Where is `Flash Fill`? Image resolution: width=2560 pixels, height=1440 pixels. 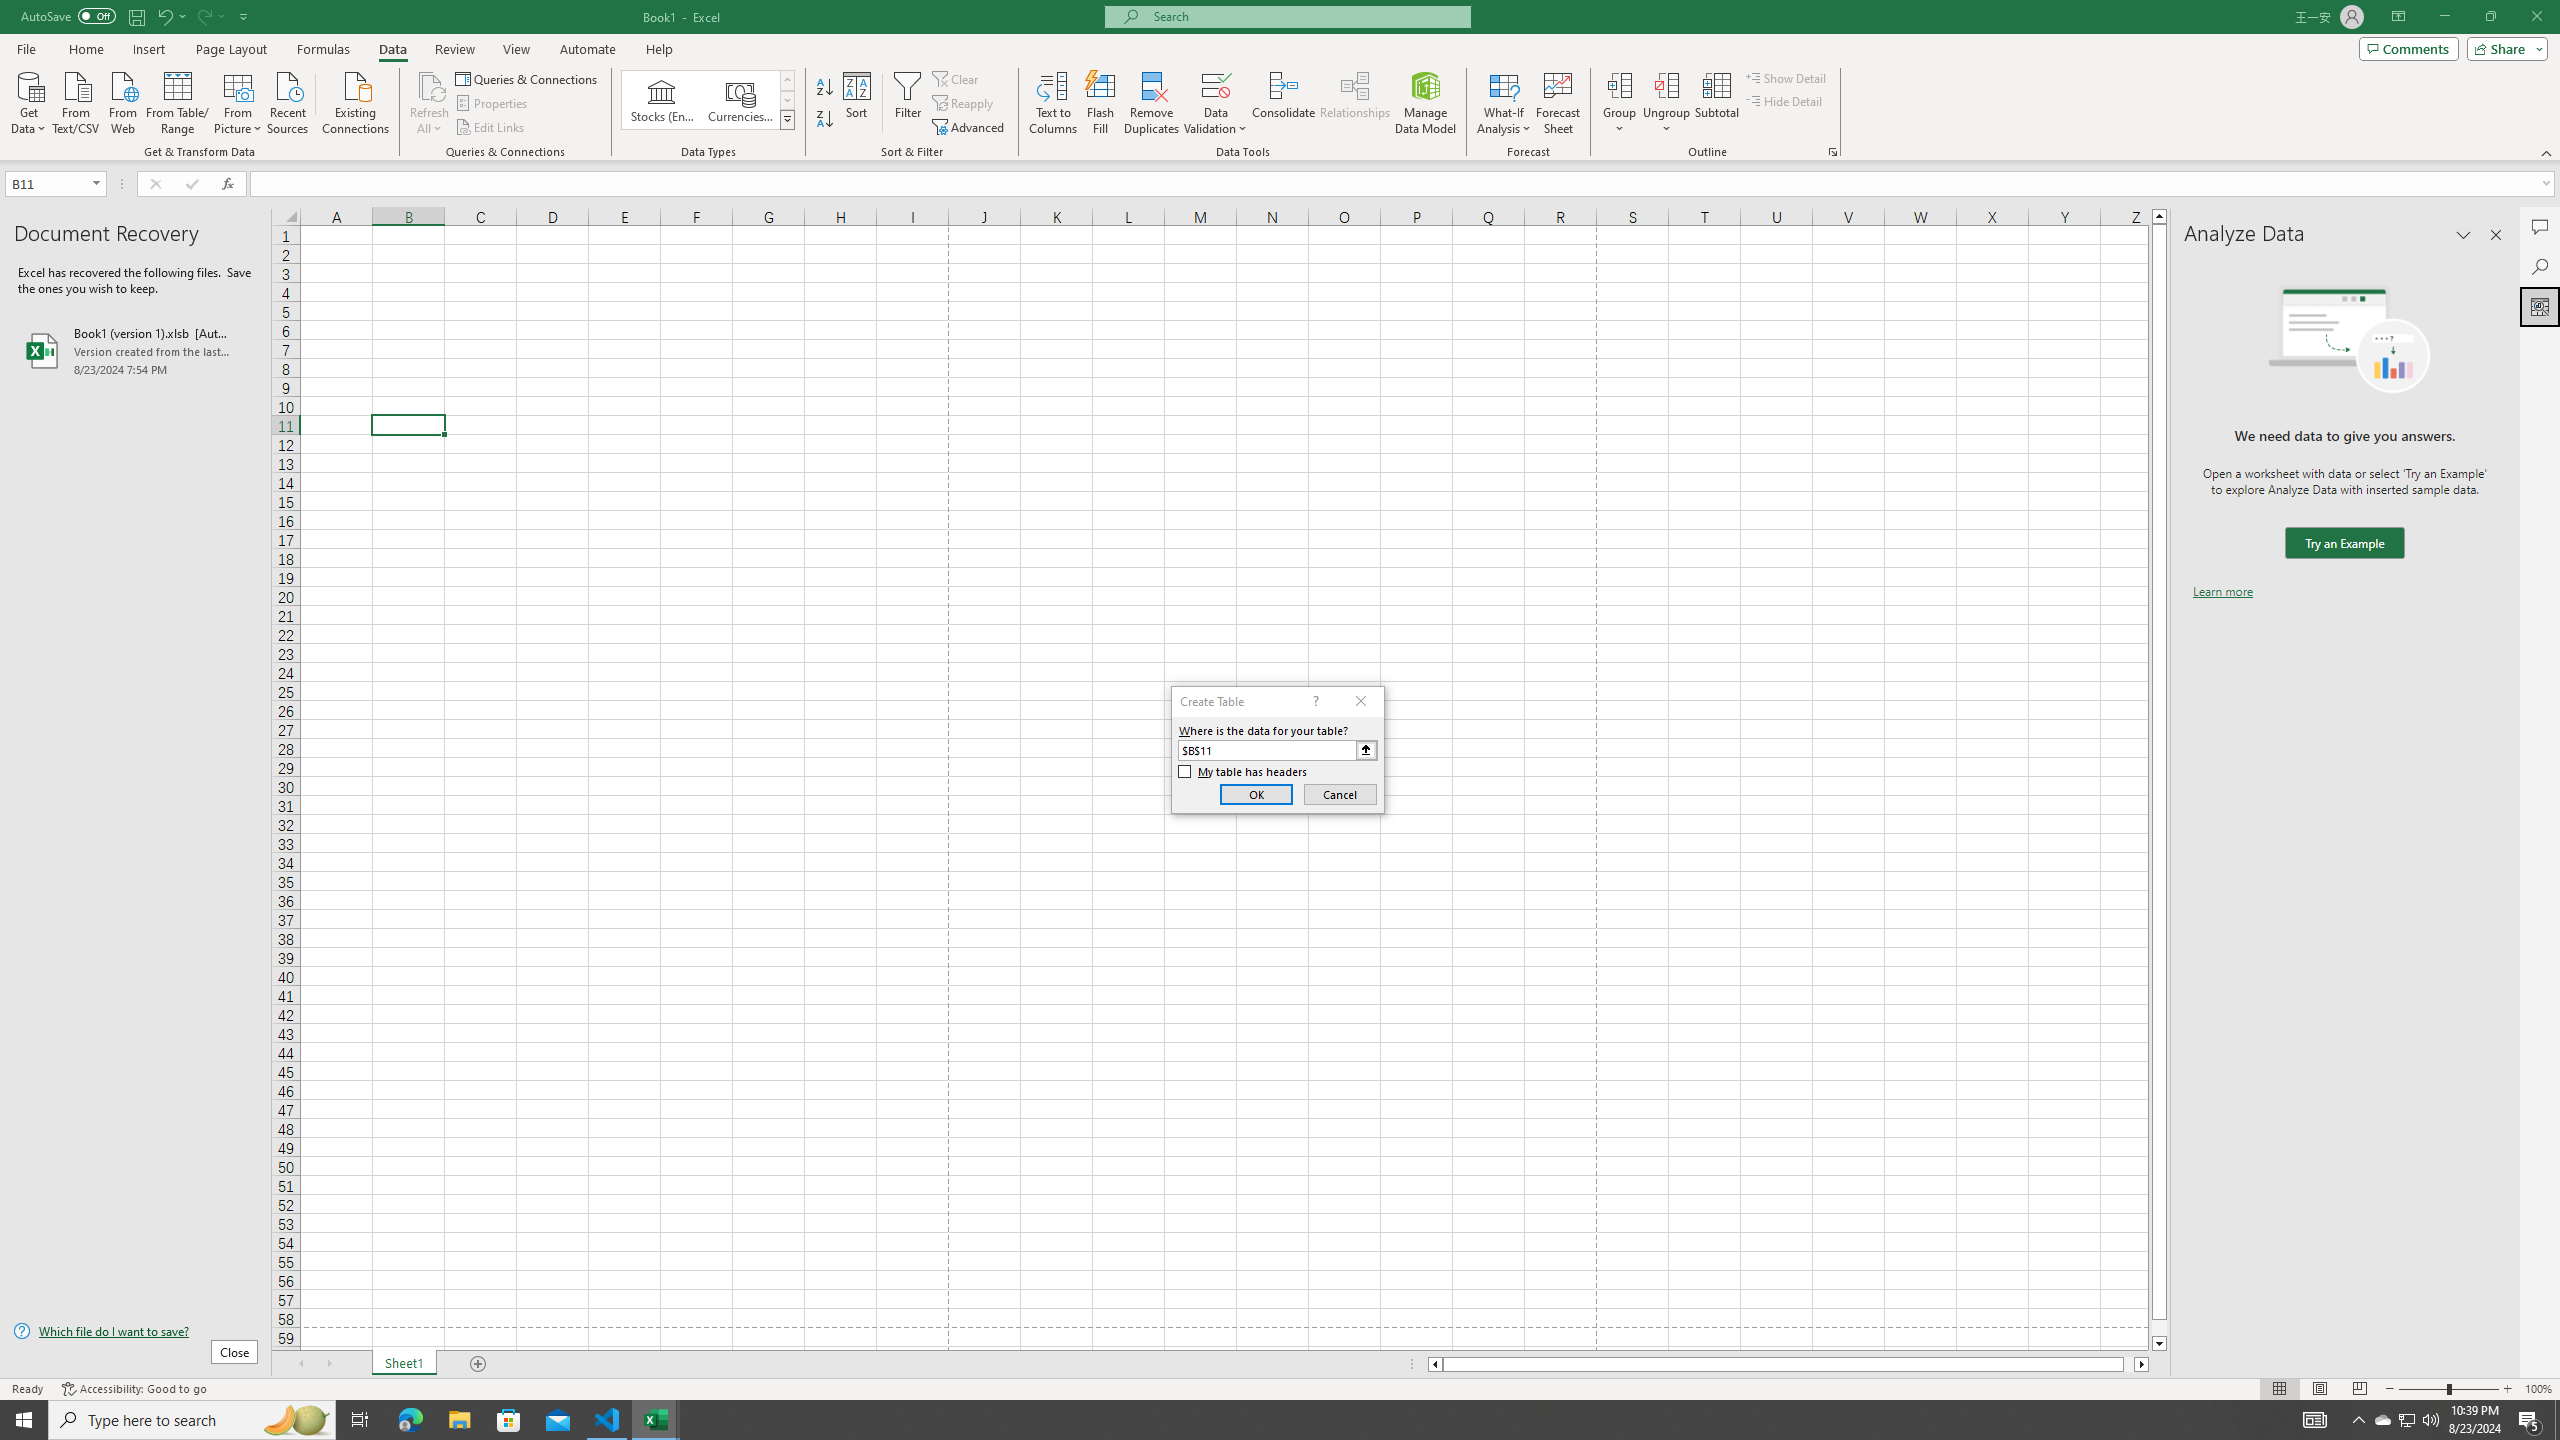
Flash Fill is located at coordinates (1100, 103).